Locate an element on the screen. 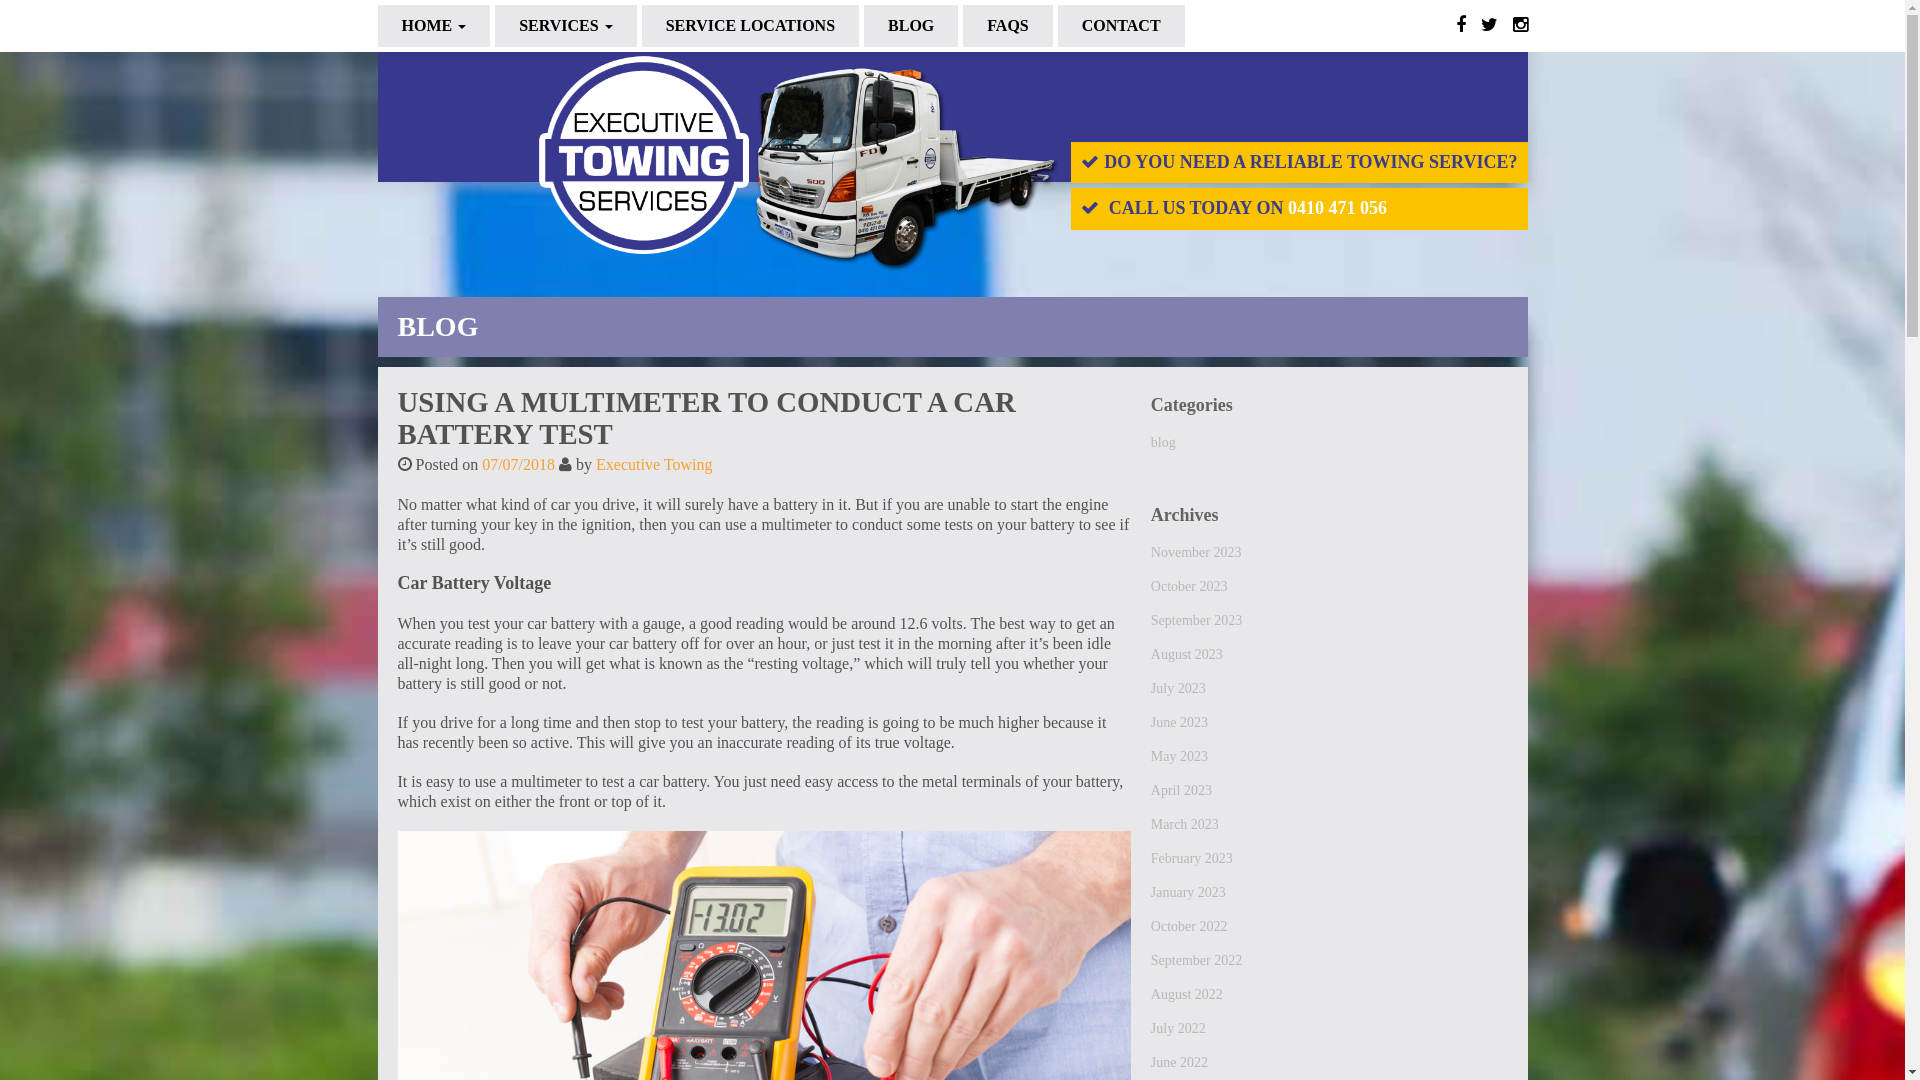 This screenshot has width=1920, height=1080. blog is located at coordinates (1330, 450).